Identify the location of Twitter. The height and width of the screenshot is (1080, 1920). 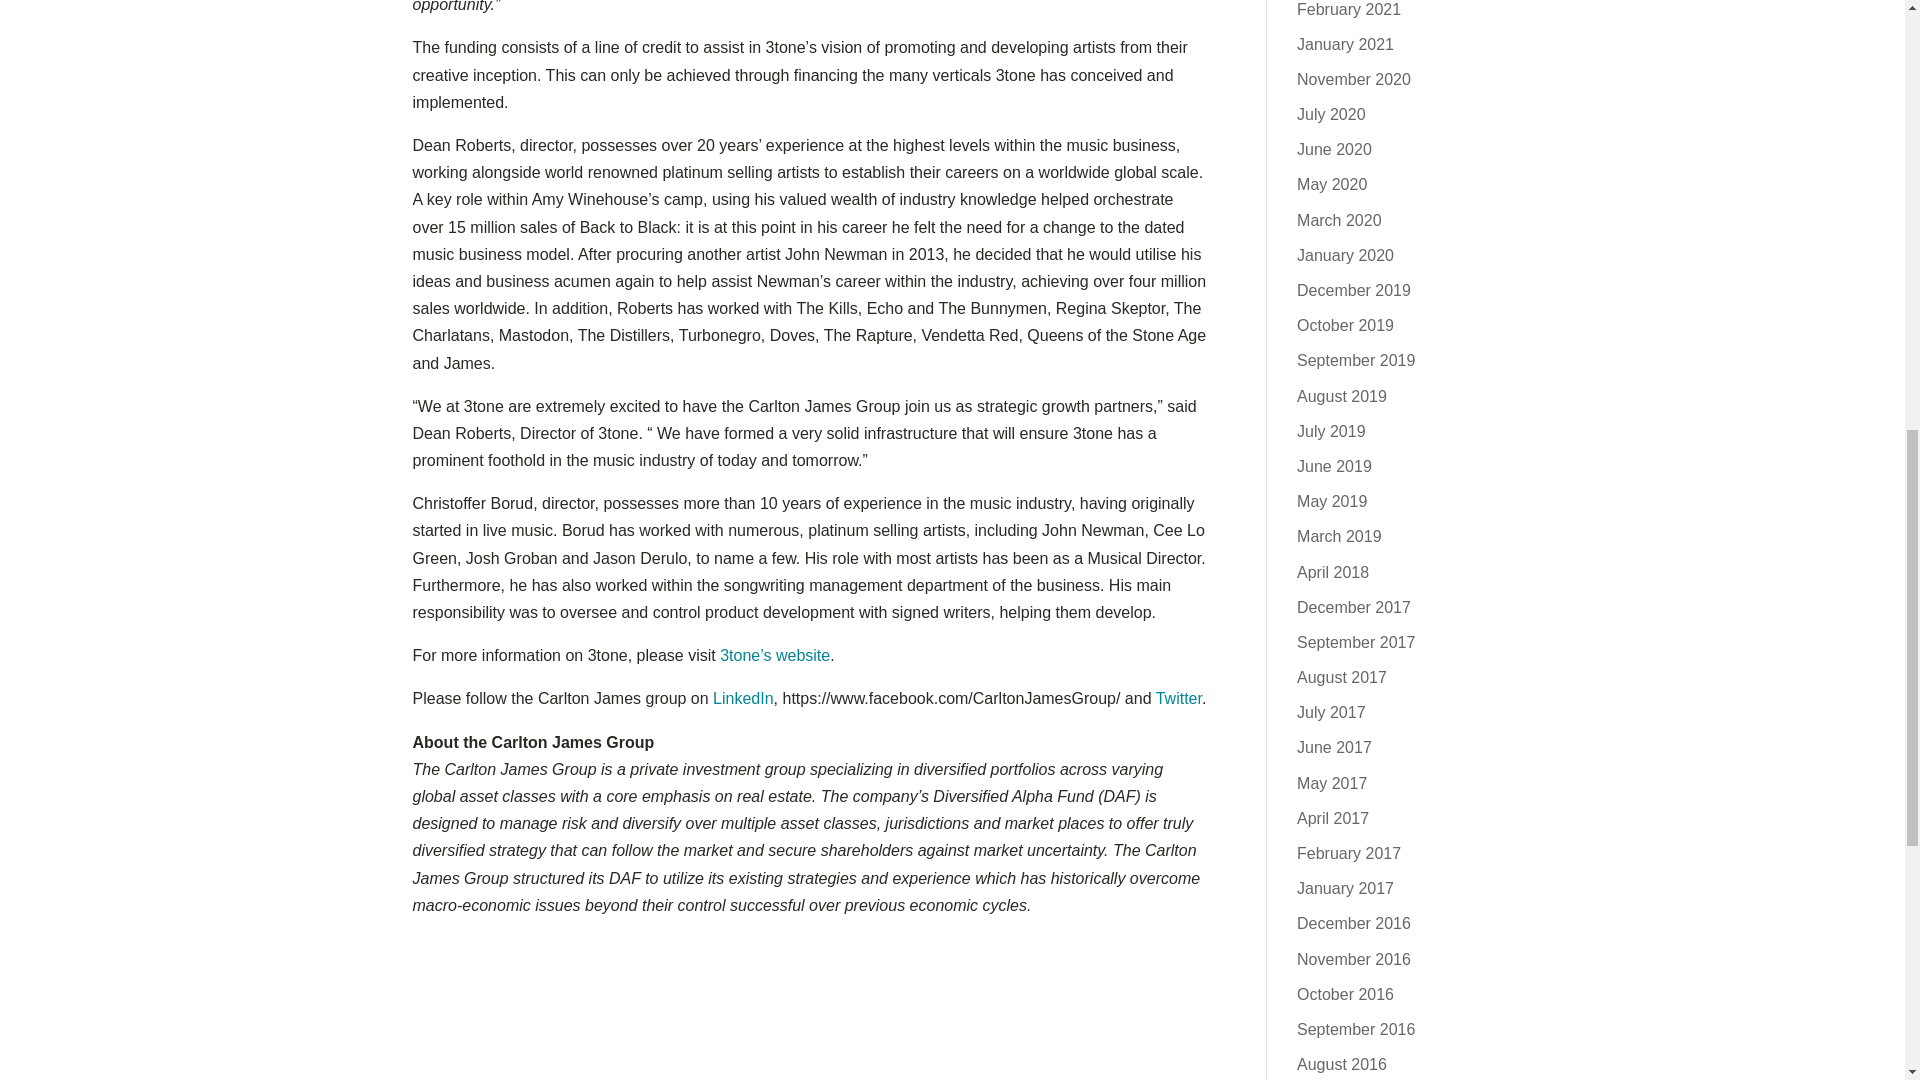
(1178, 698).